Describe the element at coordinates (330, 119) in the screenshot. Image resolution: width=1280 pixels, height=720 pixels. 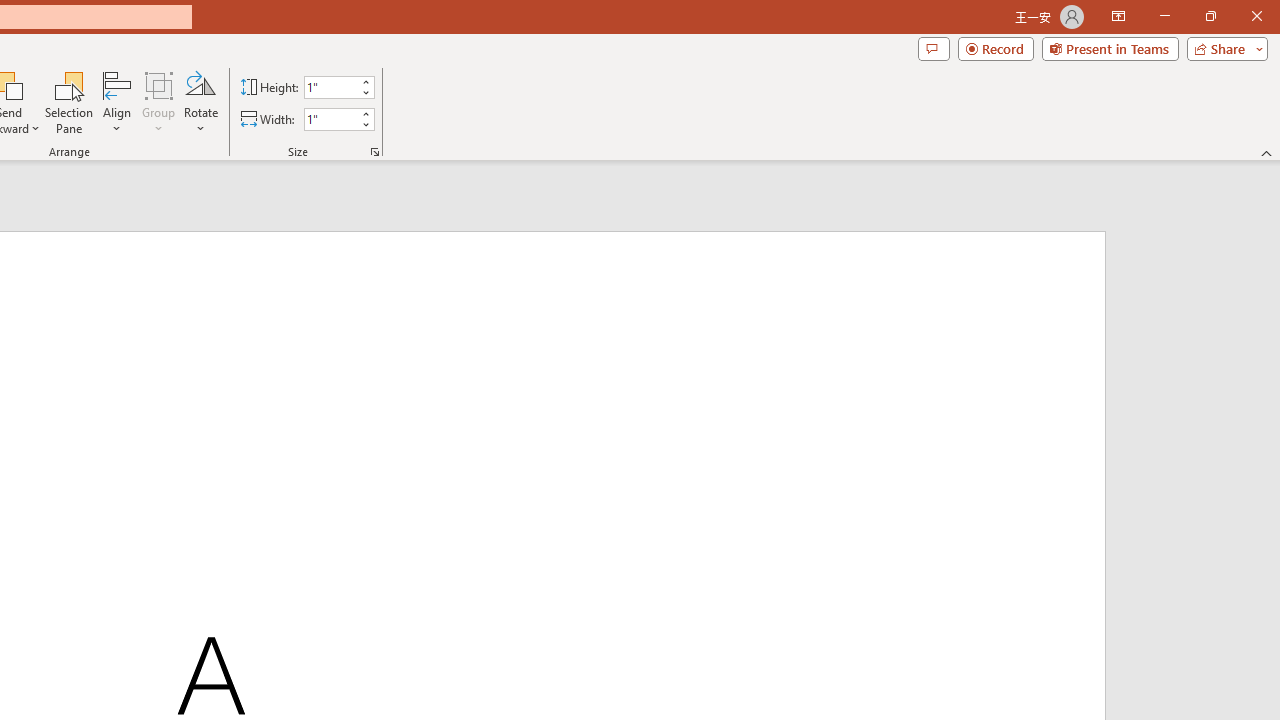
I see `Shape Width` at that location.